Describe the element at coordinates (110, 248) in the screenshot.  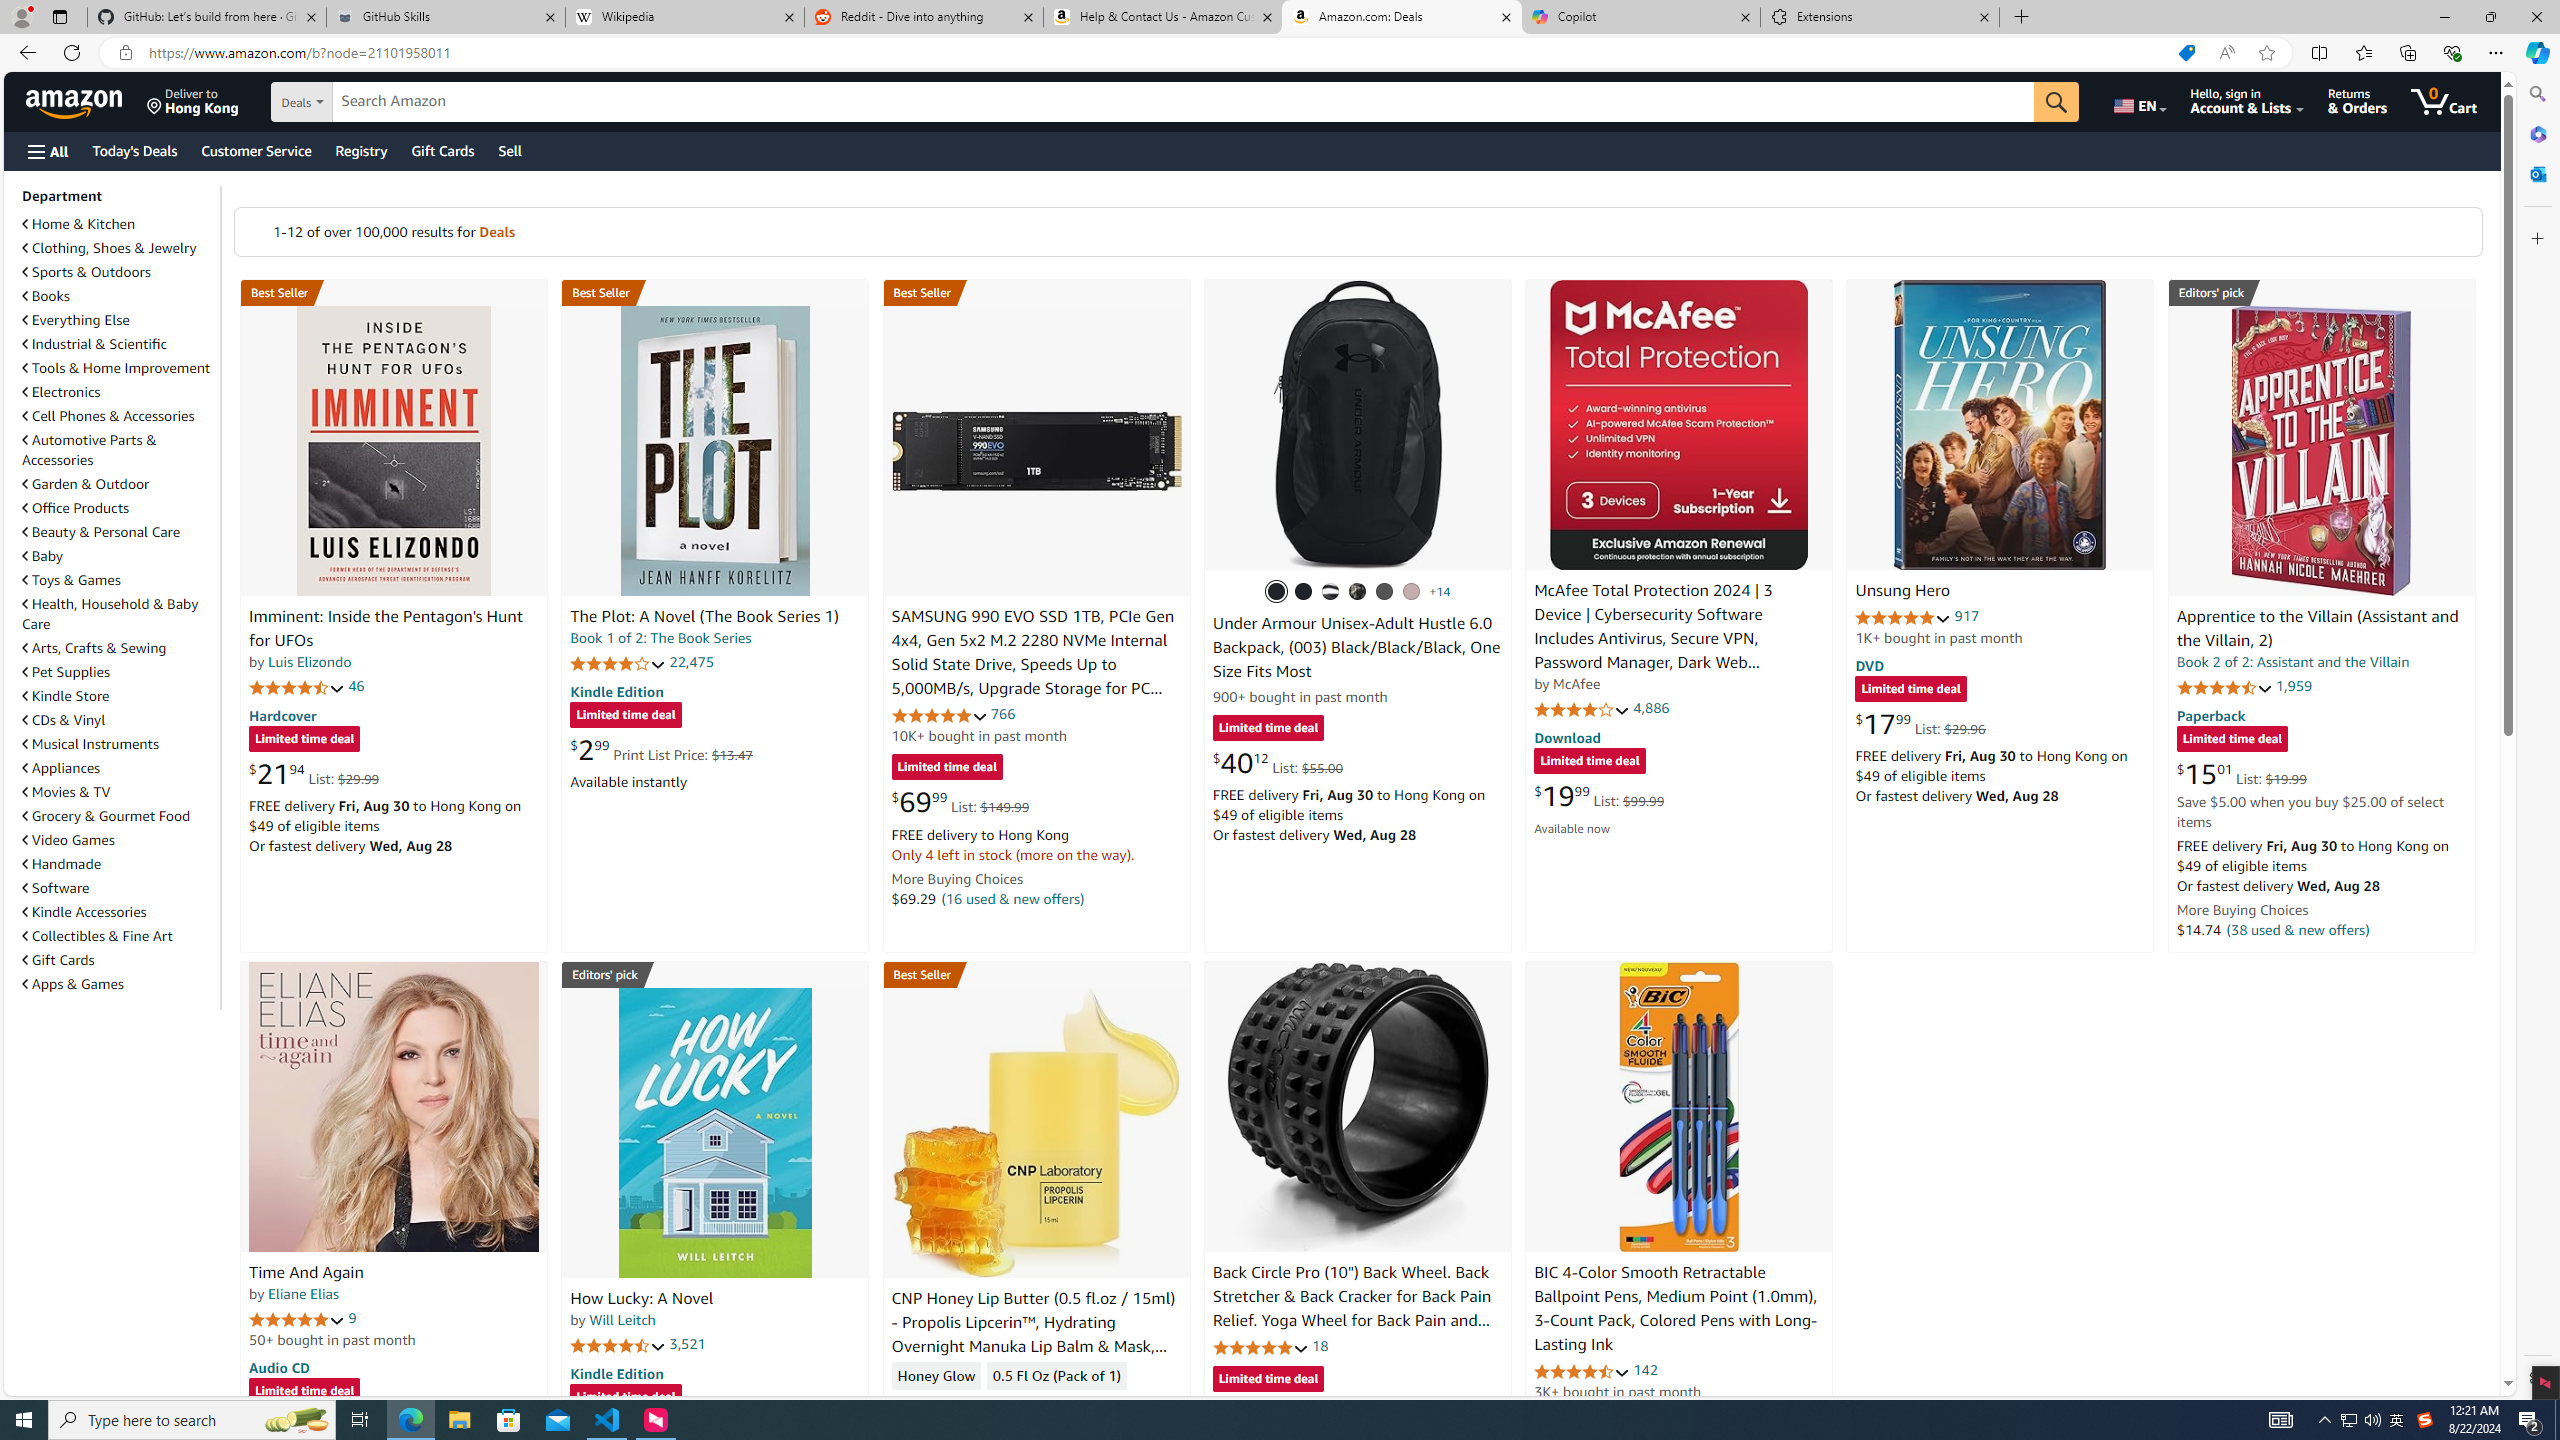
I see `Clothing, Shoes & Jewelry` at that location.